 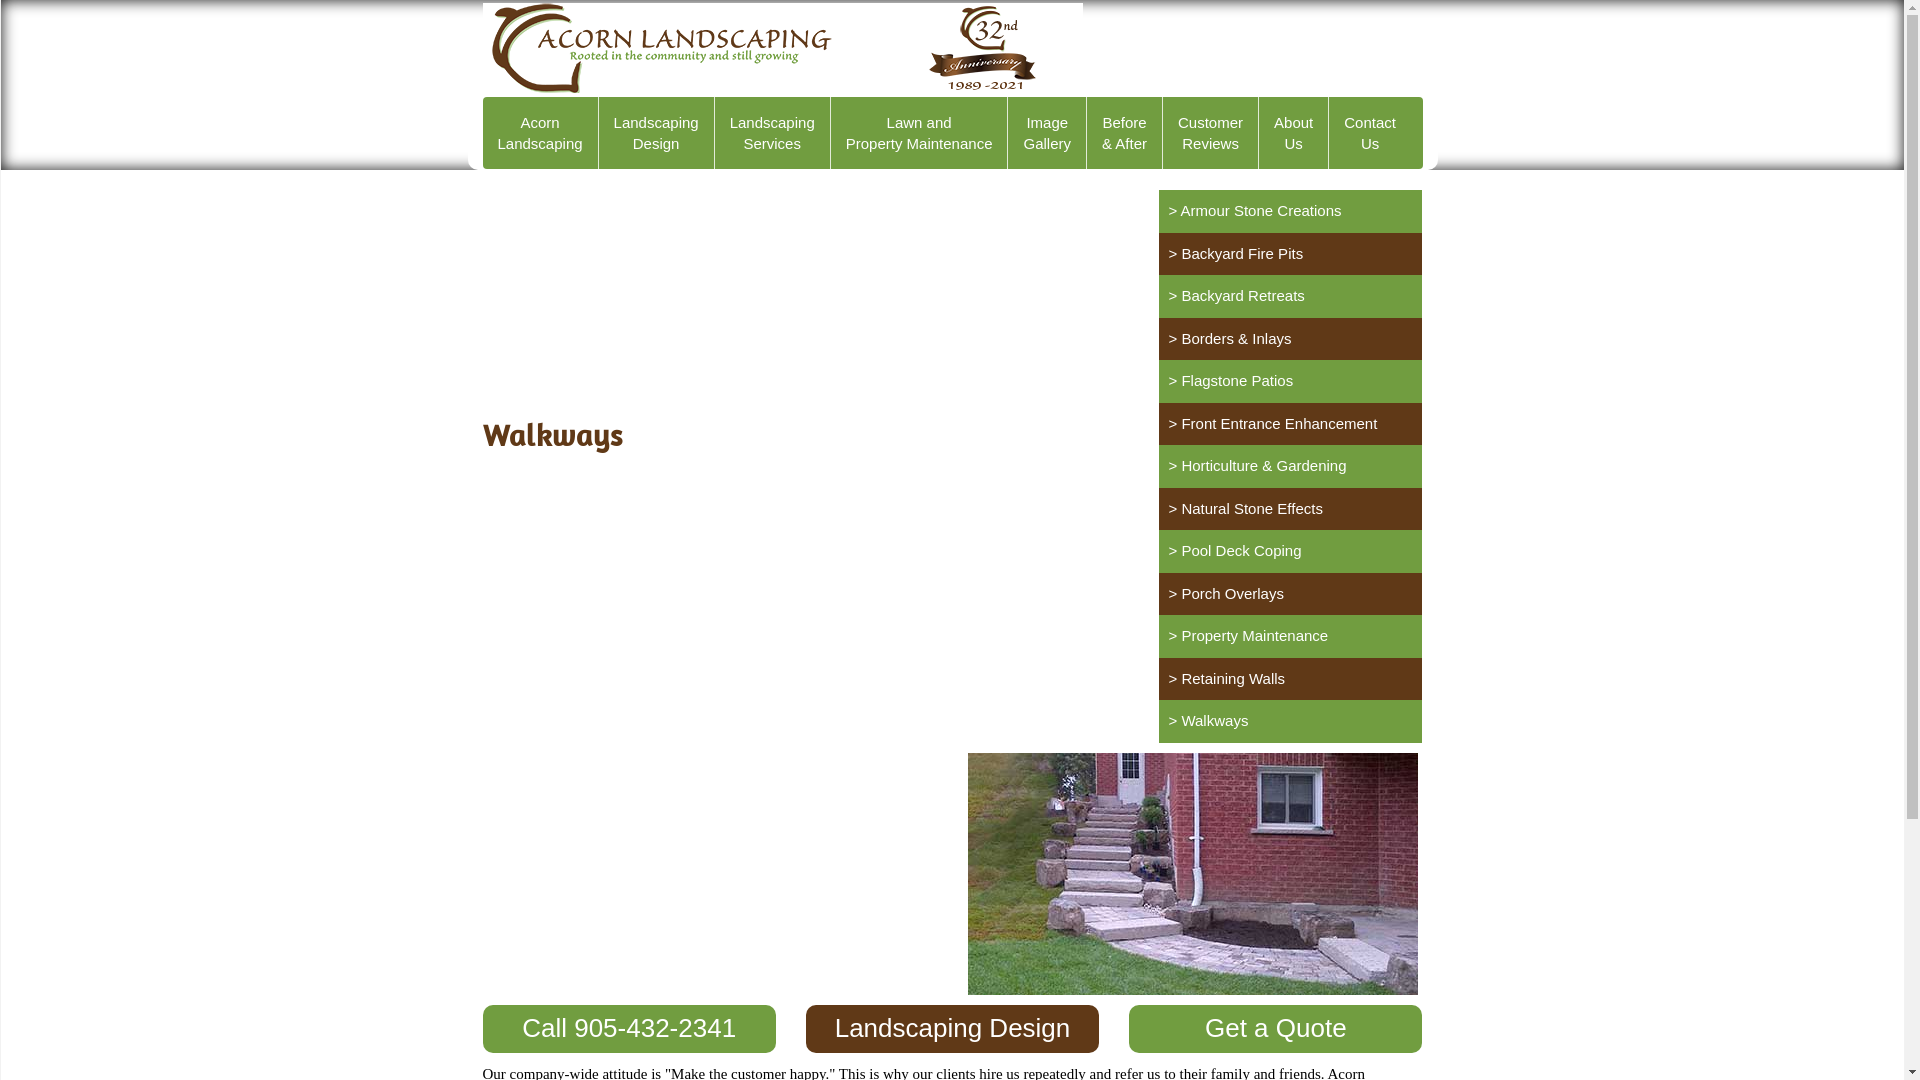 What do you see at coordinates (1048, 133) in the screenshot?
I see `Image
Gallery` at bounding box center [1048, 133].